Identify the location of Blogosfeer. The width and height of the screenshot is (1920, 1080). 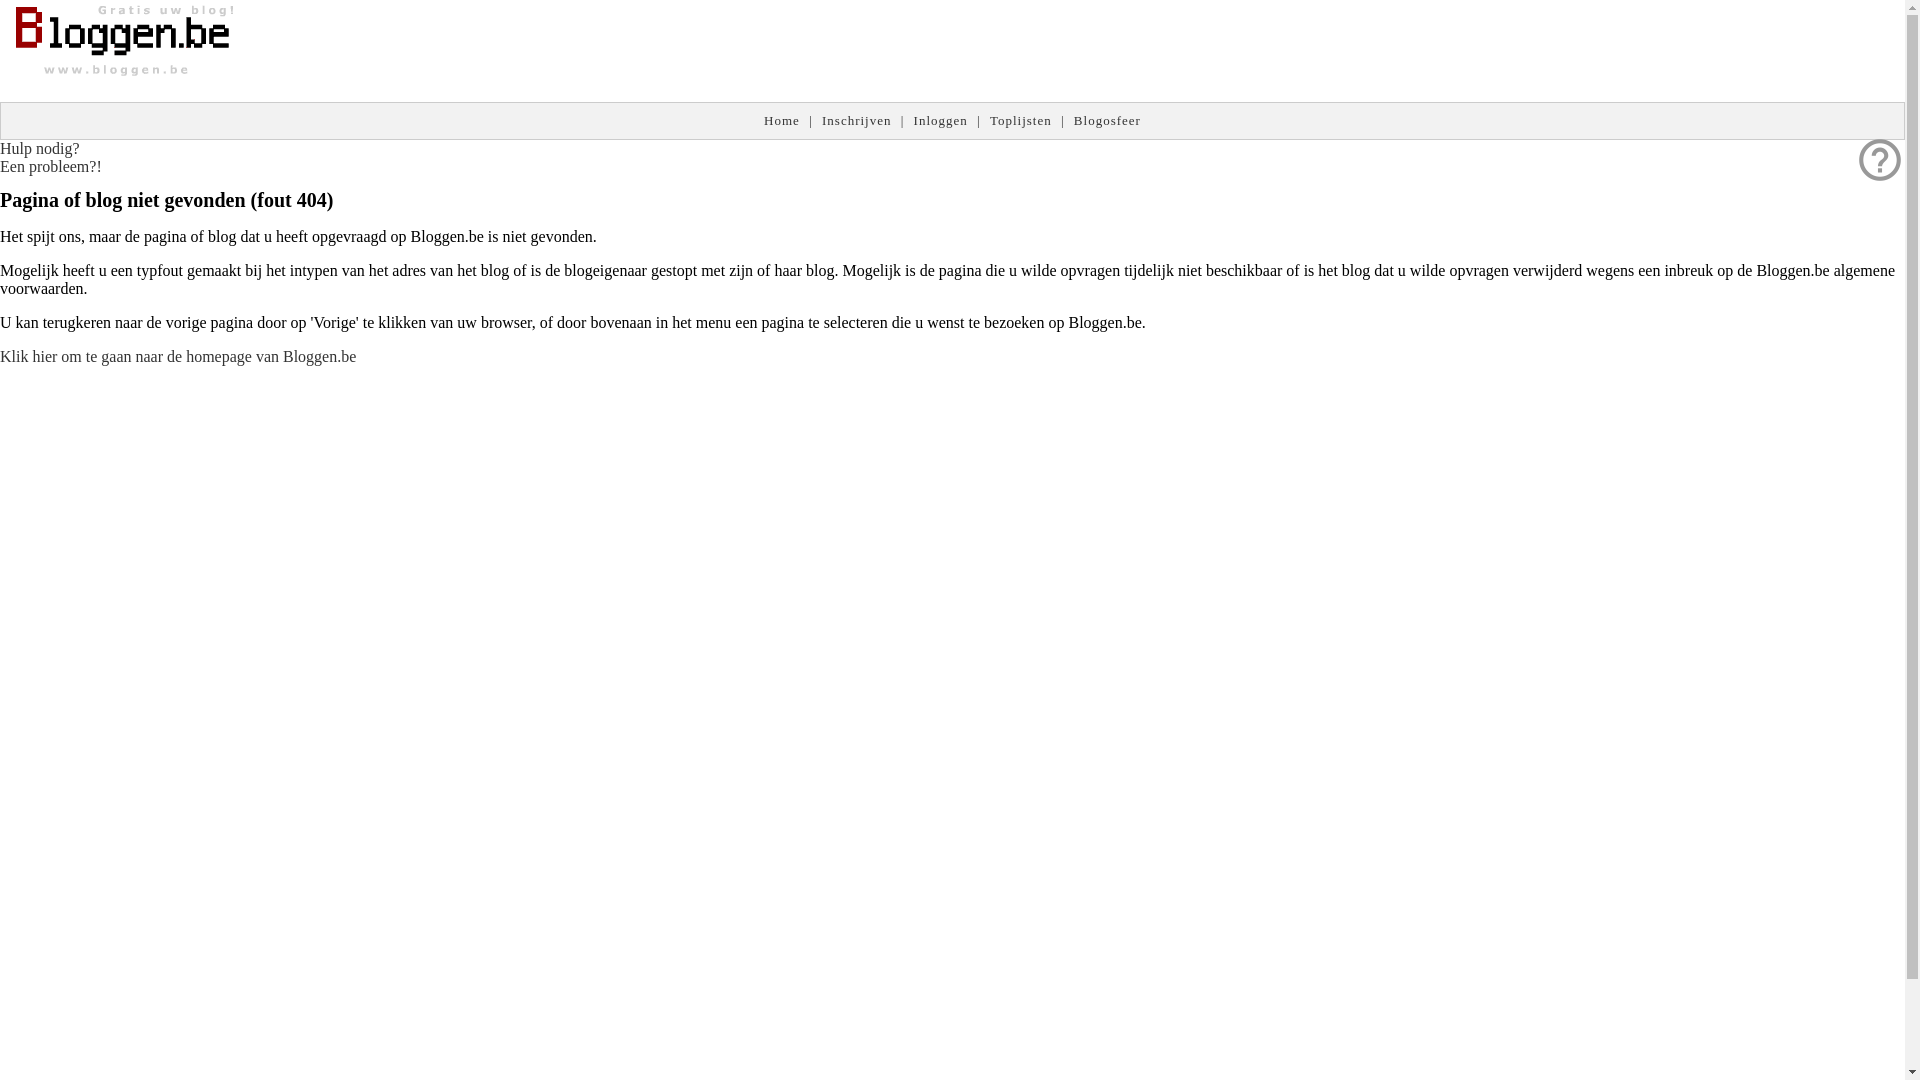
(1108, 120).